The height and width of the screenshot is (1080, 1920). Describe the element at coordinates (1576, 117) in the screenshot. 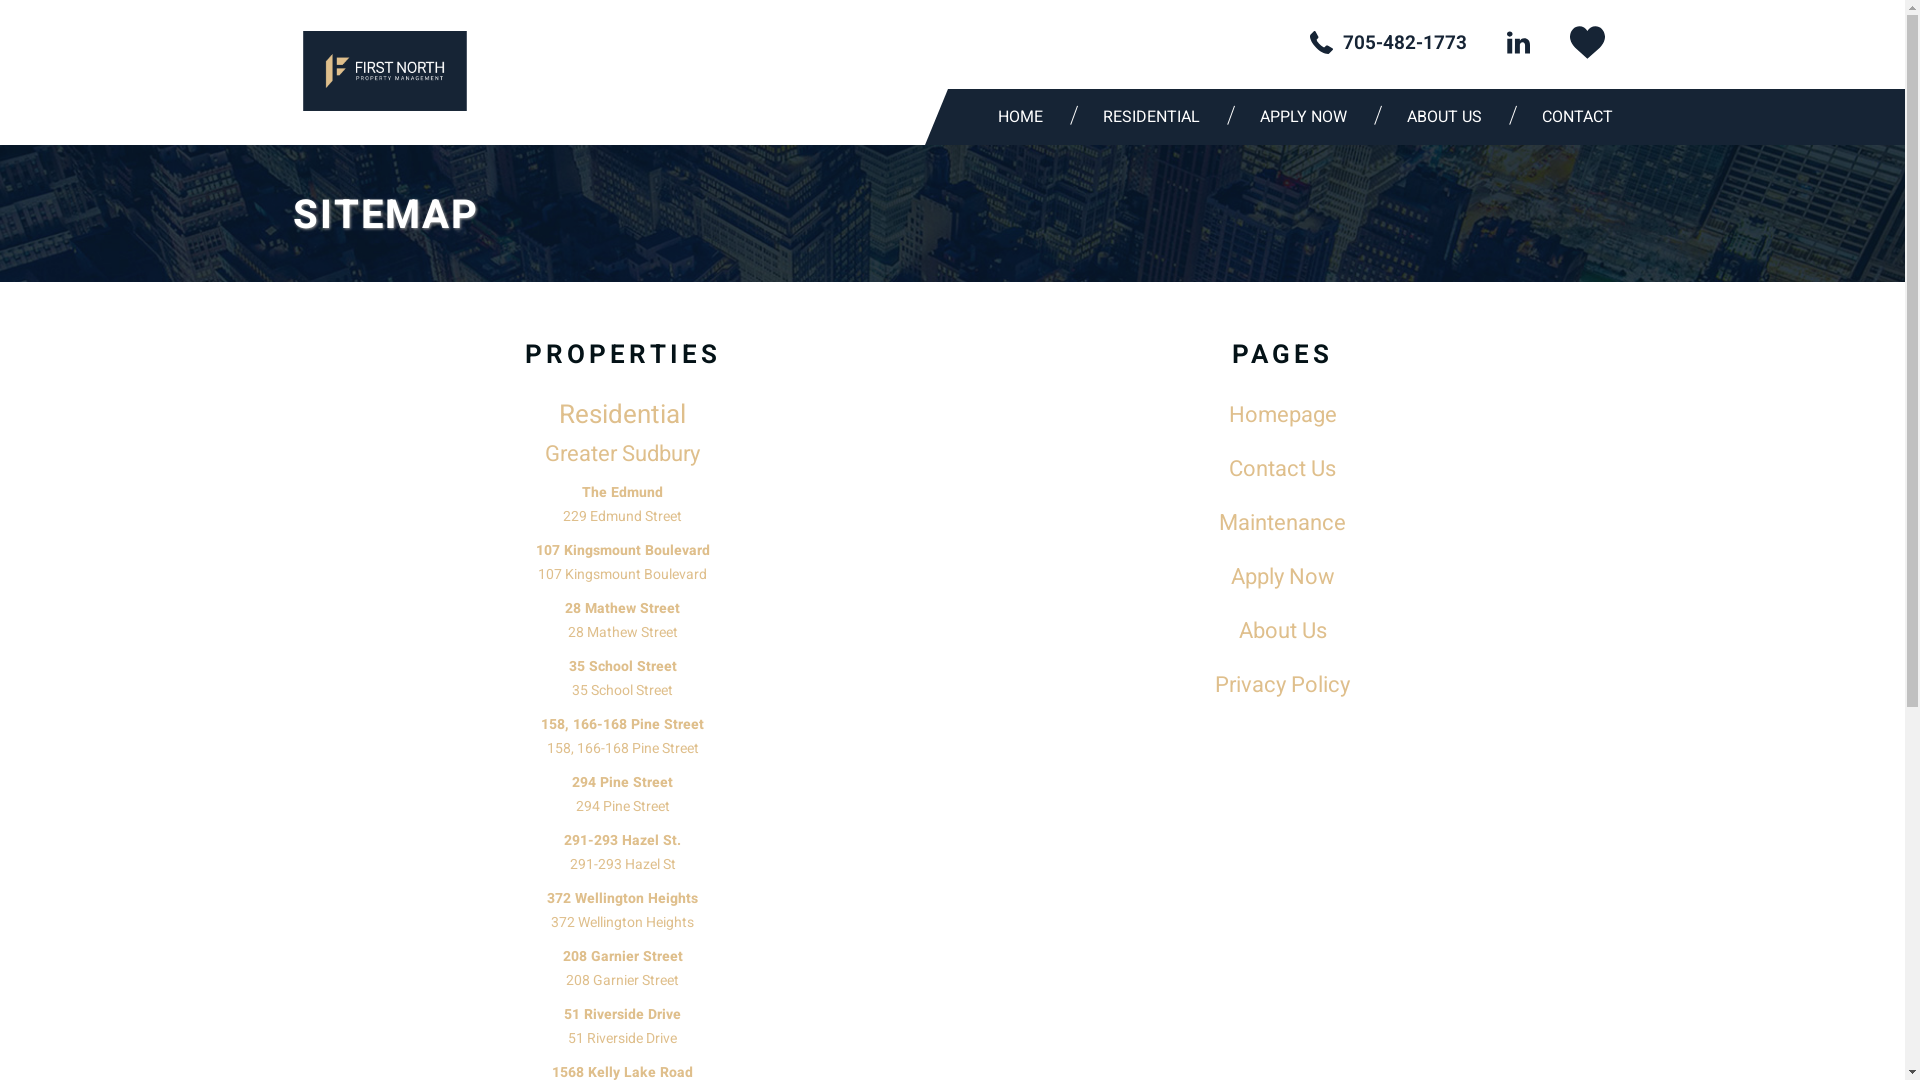

I see `CONTACT` at that location.